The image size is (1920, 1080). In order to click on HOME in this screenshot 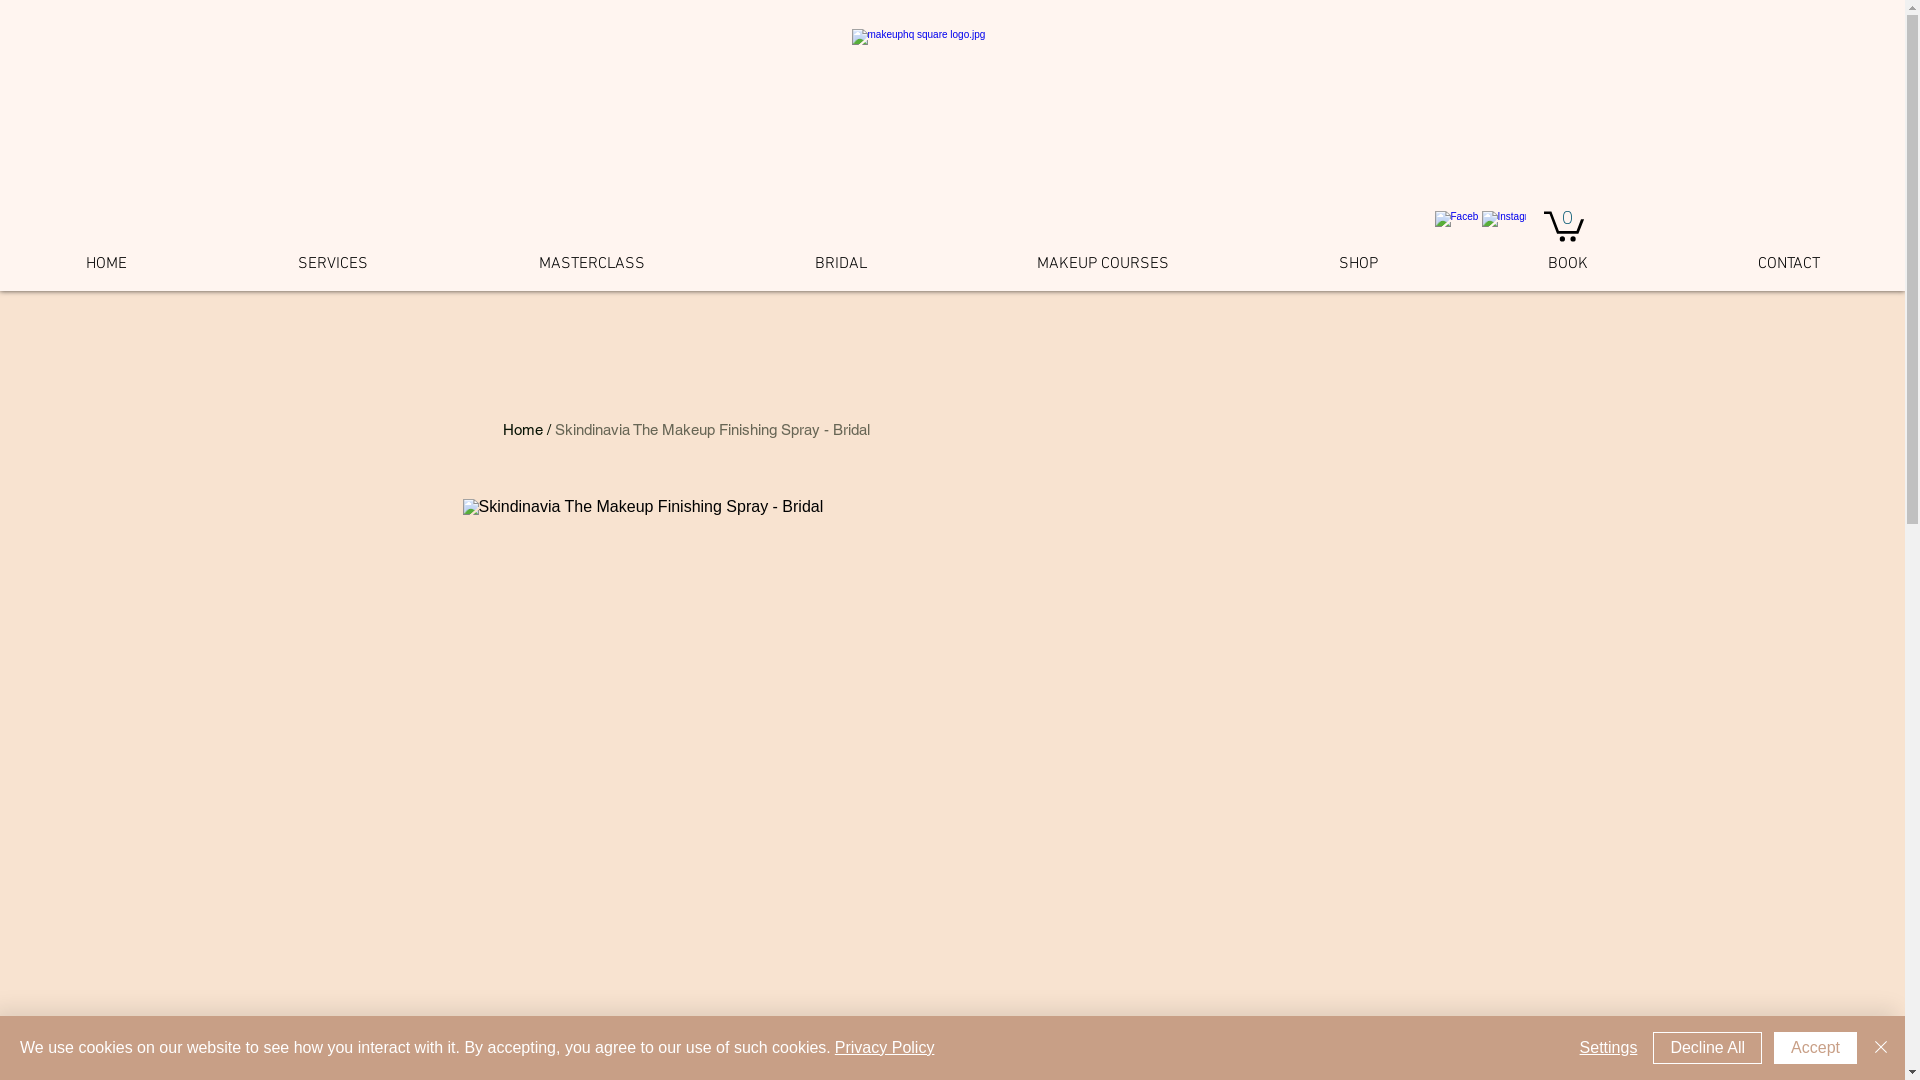, I will do `click(106, 264)`.